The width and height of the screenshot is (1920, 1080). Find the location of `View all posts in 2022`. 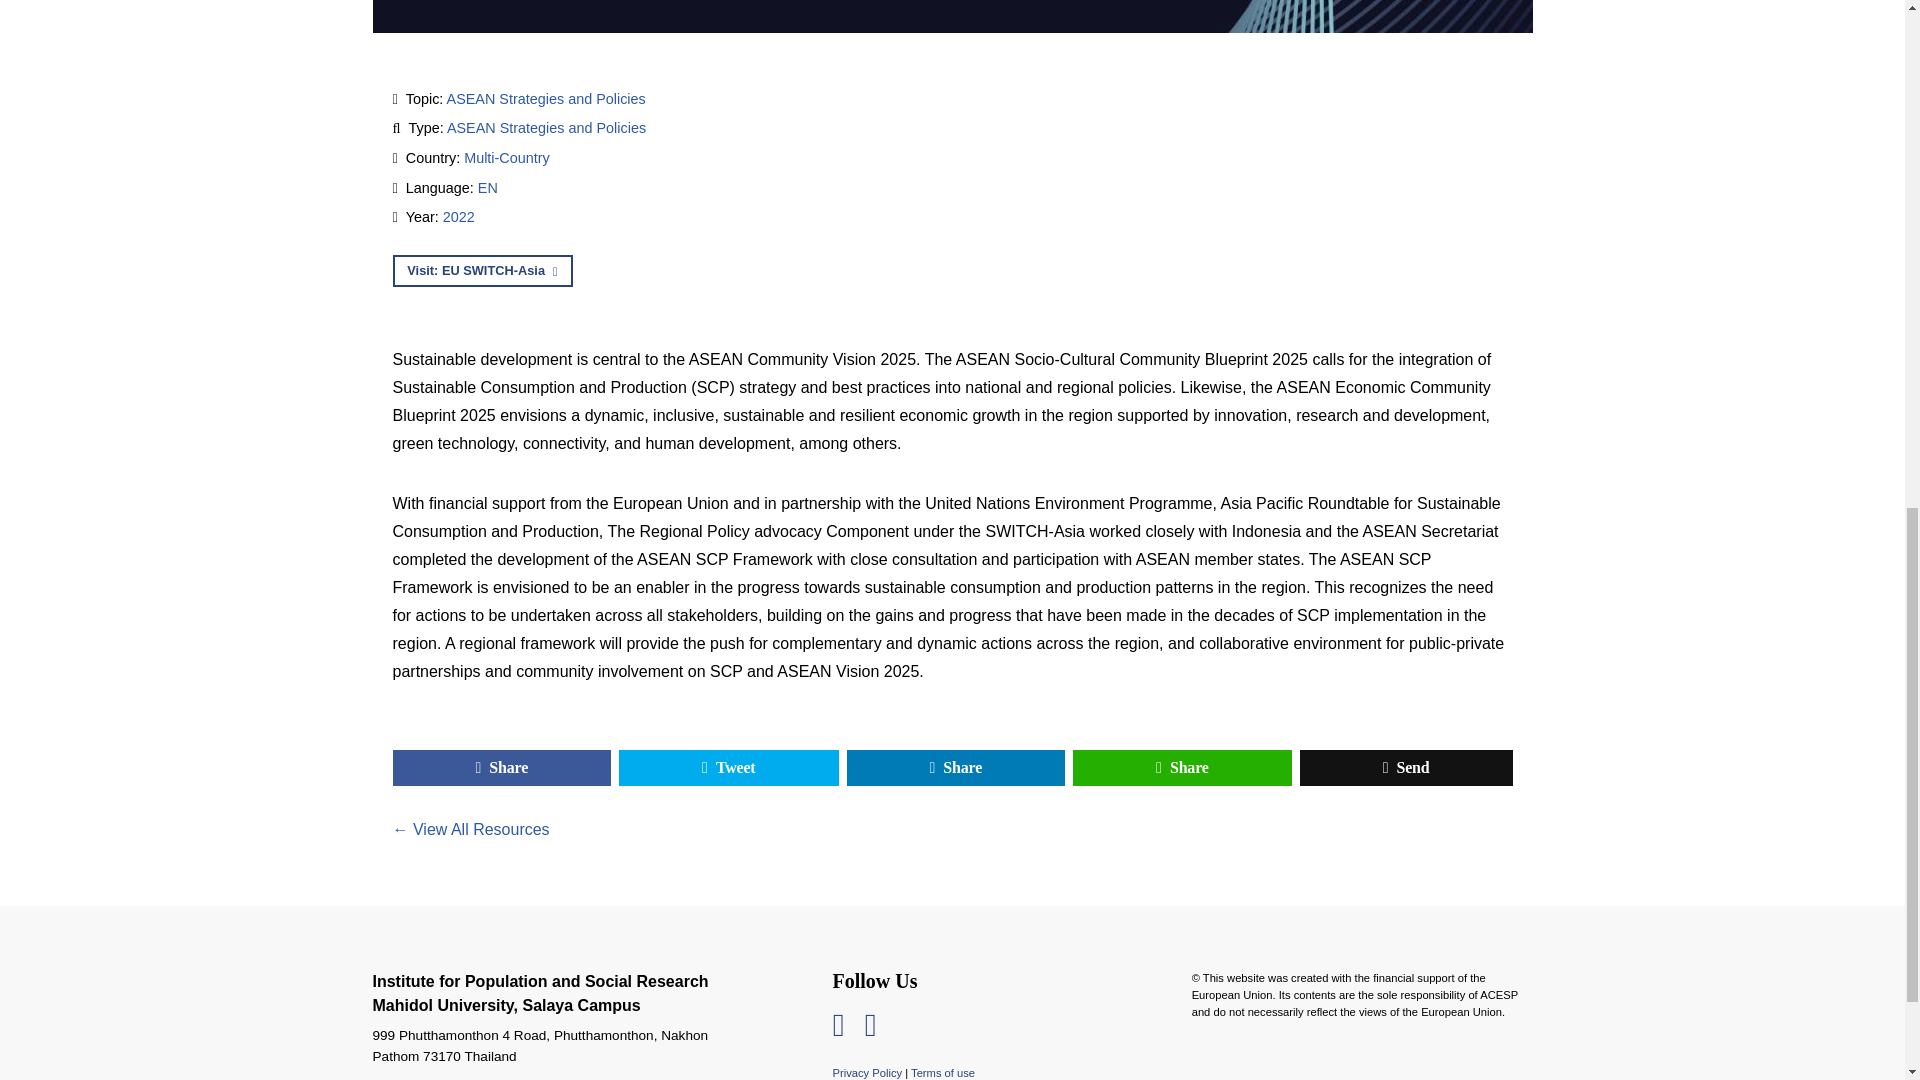

View all posts in 2022 is located at coordinates (458, 216).